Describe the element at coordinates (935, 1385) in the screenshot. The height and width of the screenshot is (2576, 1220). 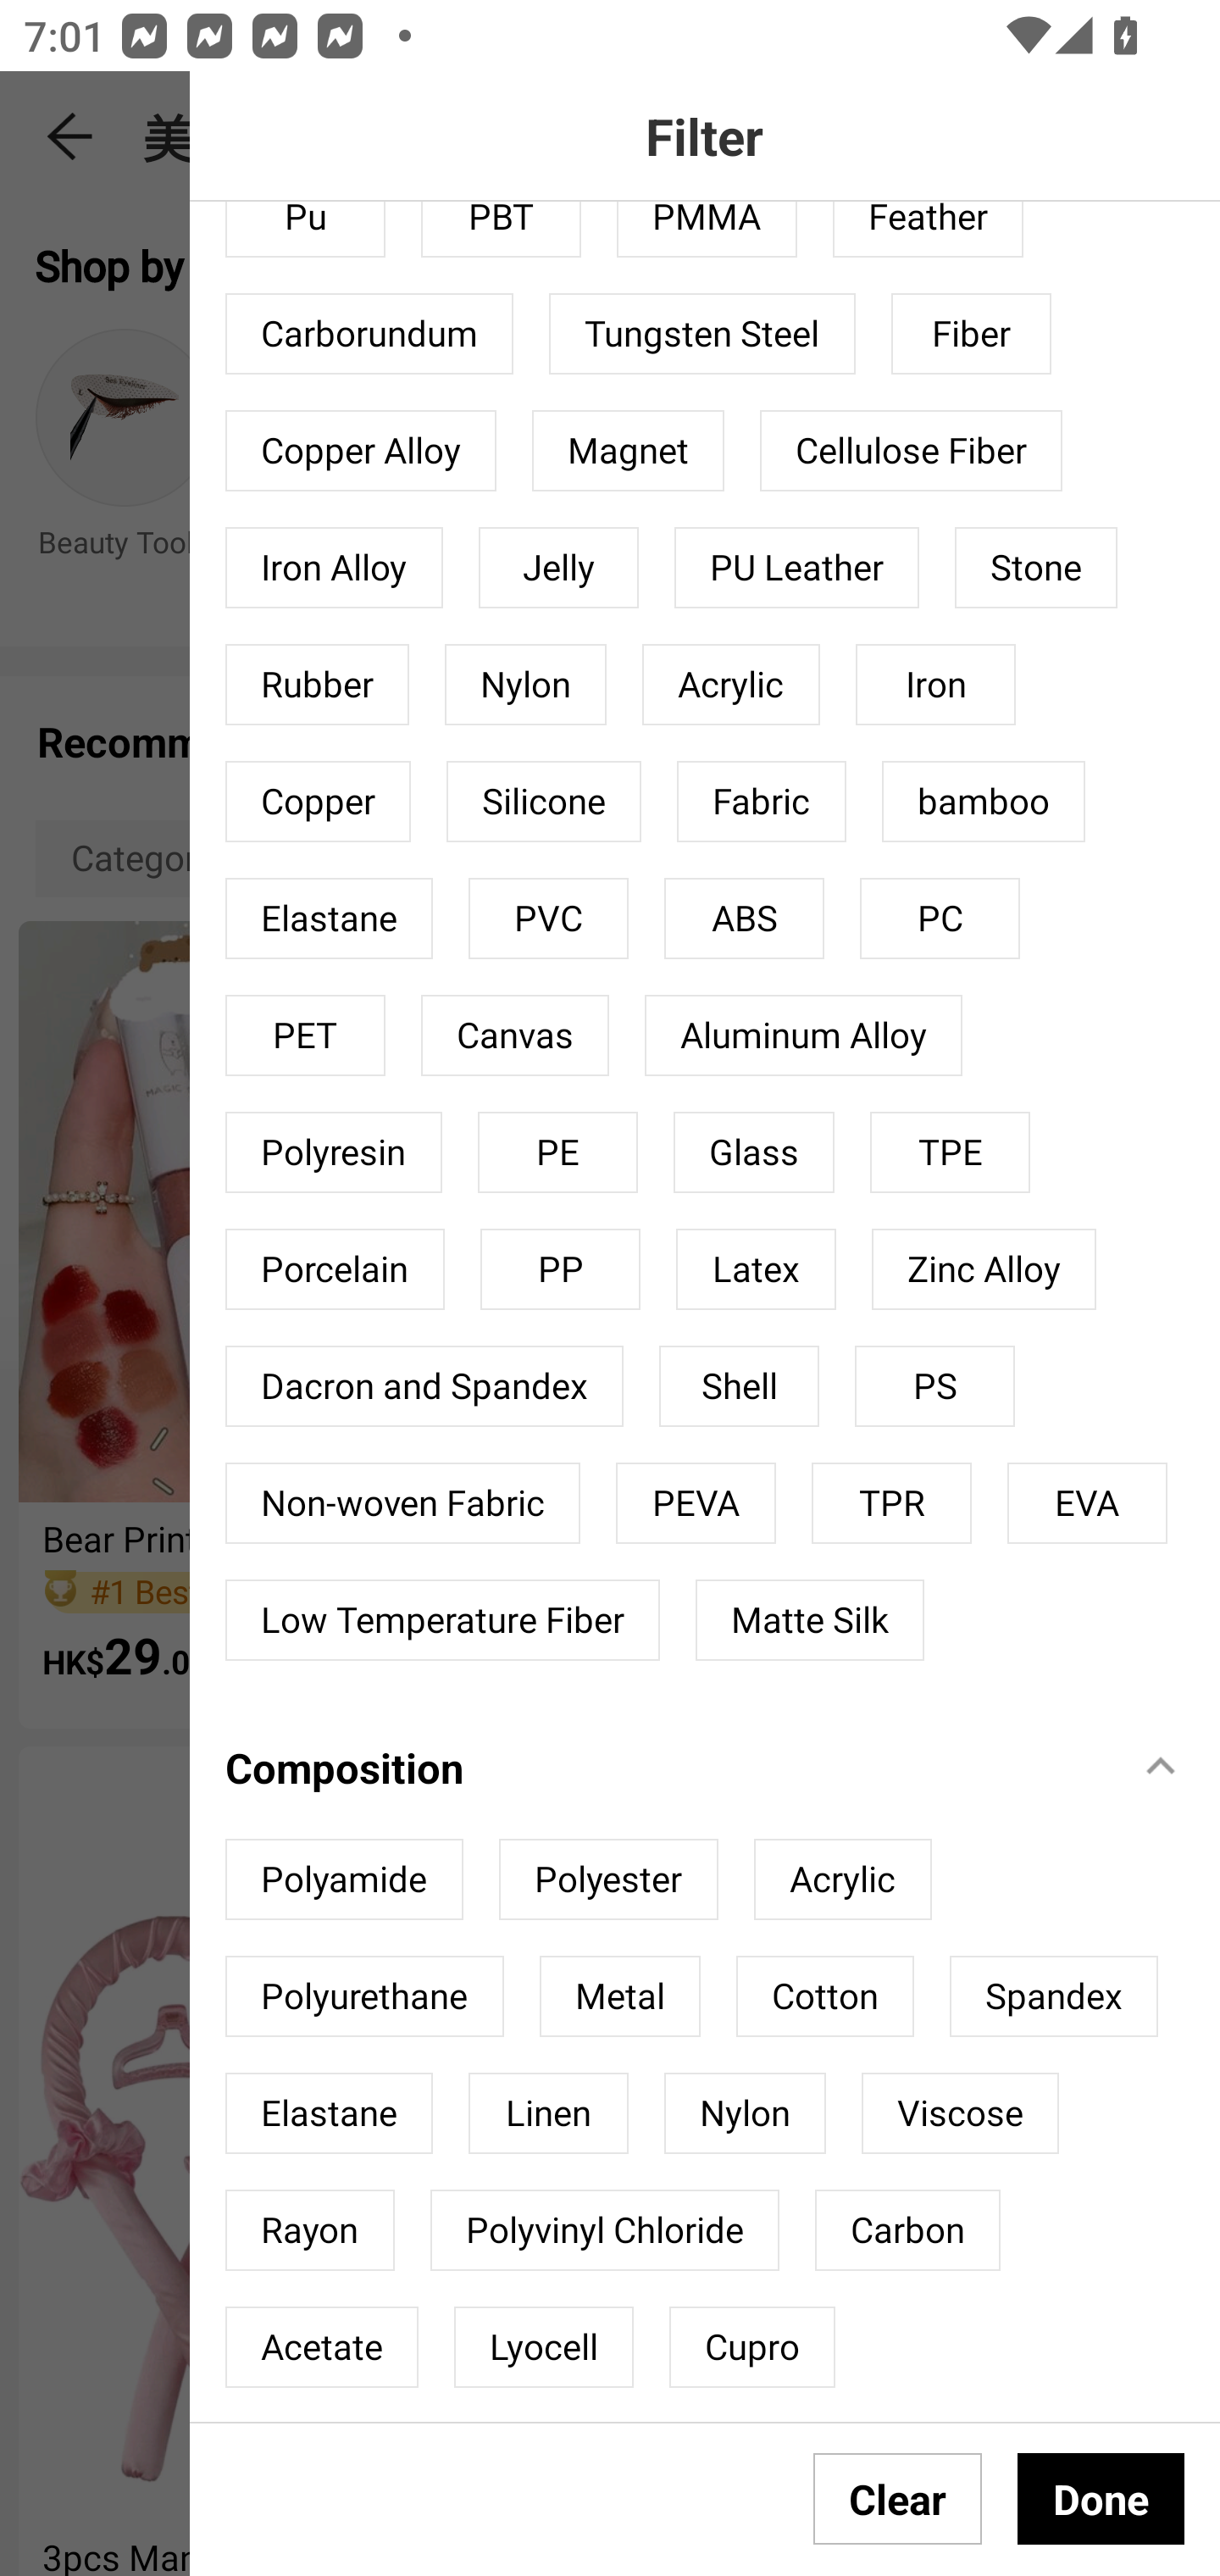
I see `PS` at that location.